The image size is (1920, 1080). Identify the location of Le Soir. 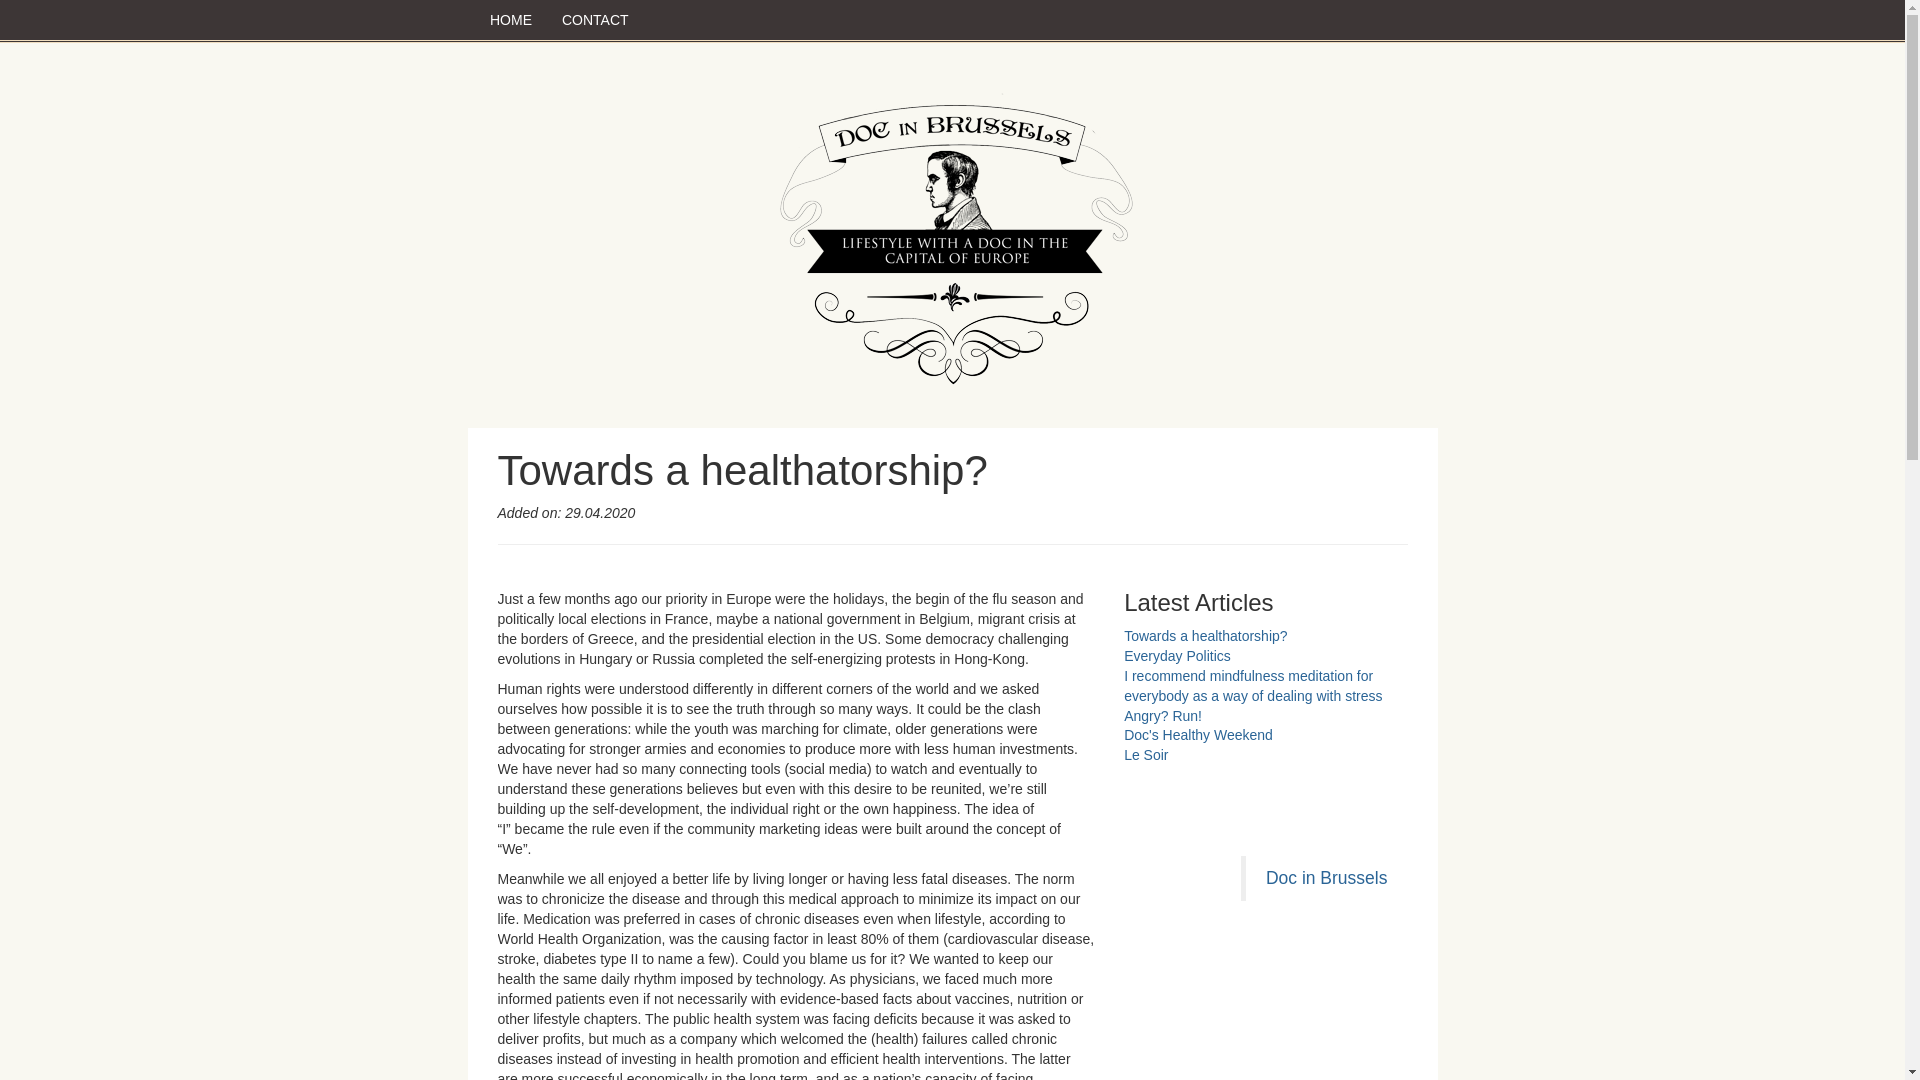
(1145, 754).